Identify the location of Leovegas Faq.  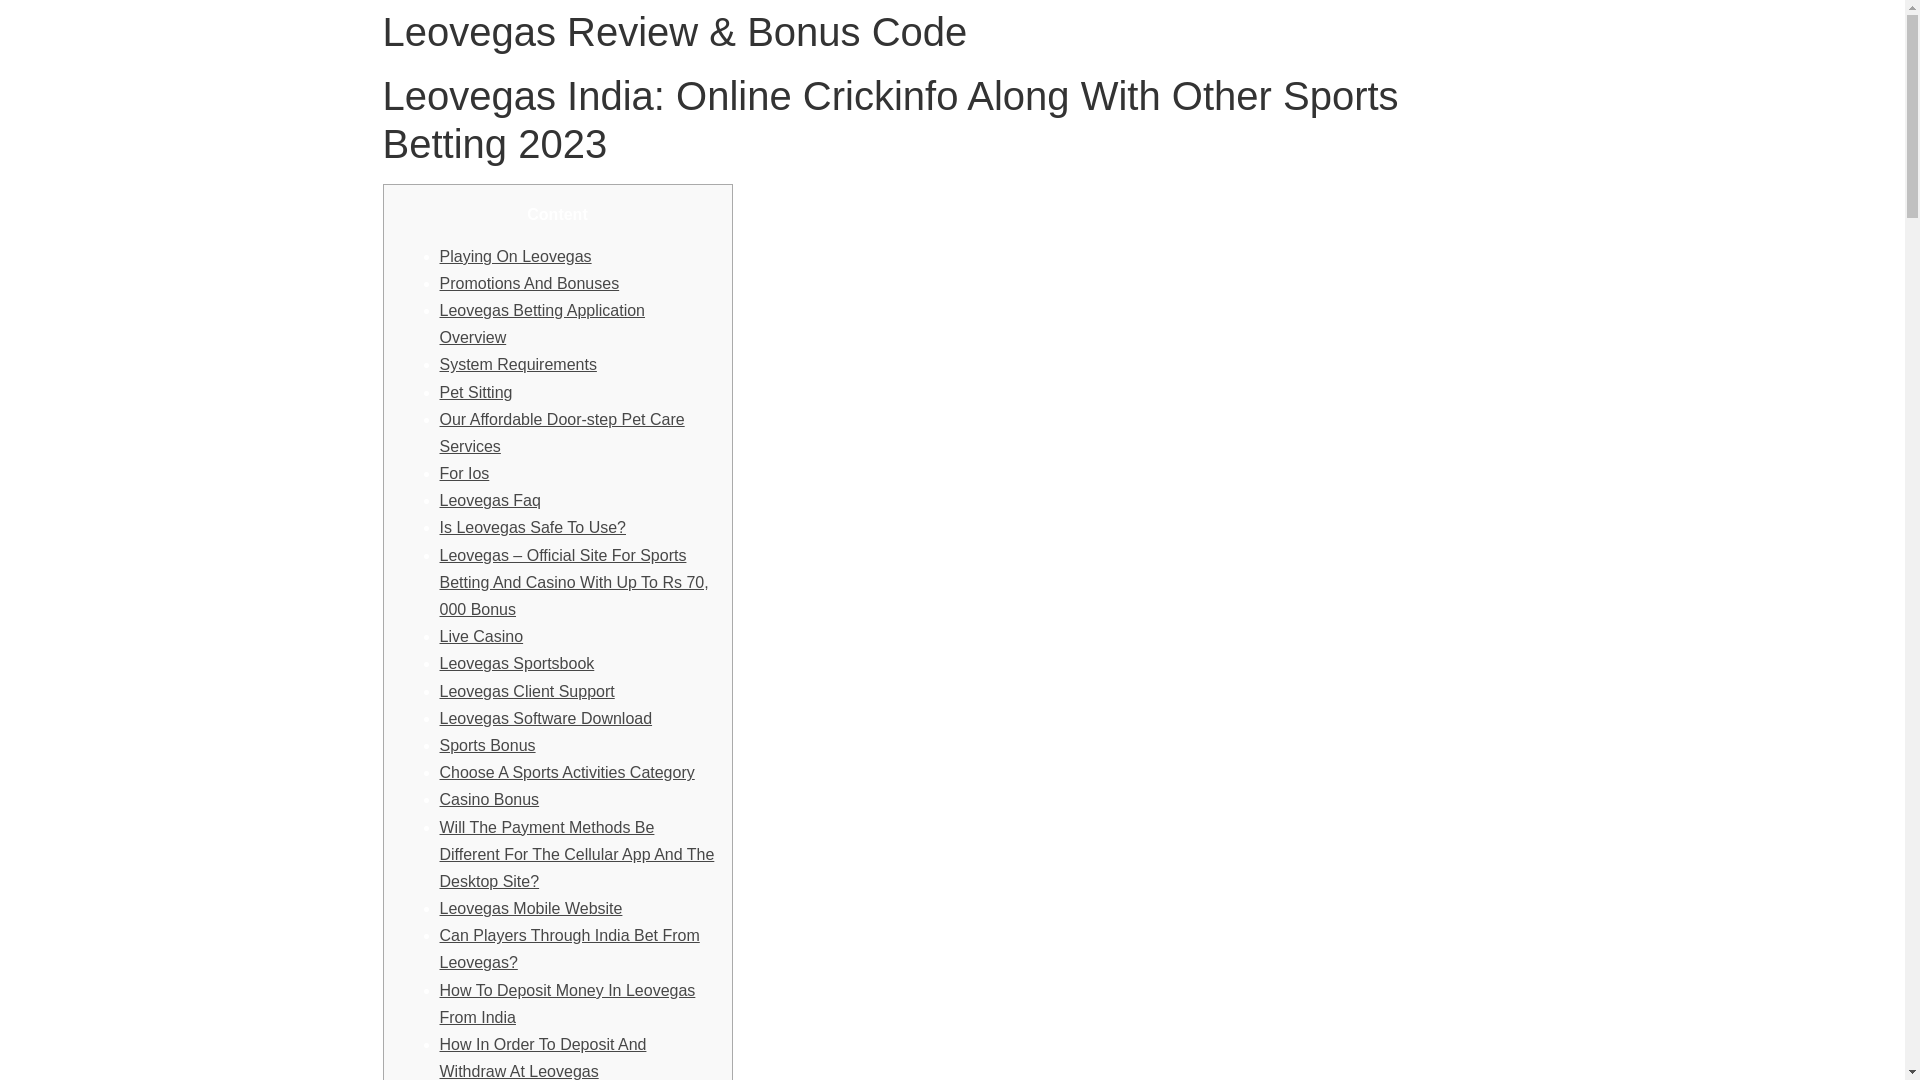
(490, 500).